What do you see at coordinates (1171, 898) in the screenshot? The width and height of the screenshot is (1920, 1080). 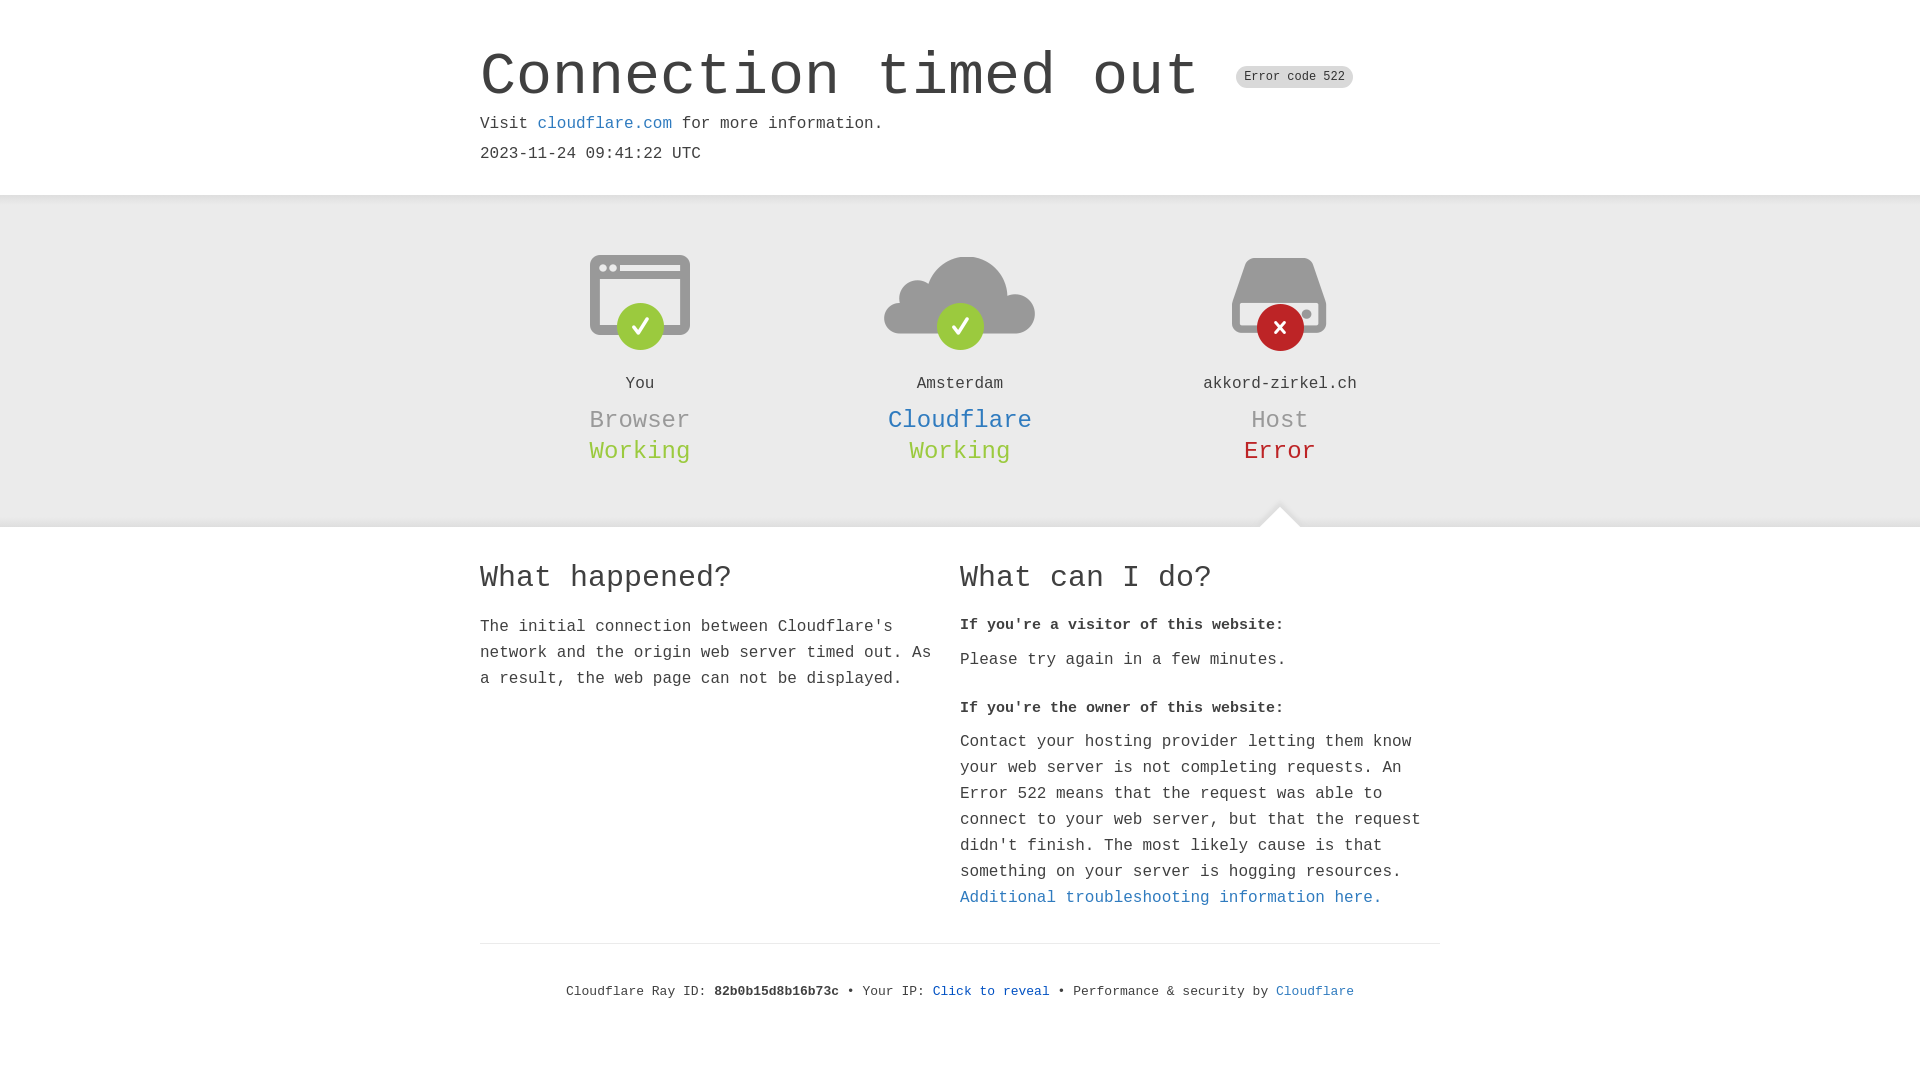 I see `Additional troubleshooting information here.` at bounding box center [1171, 898].